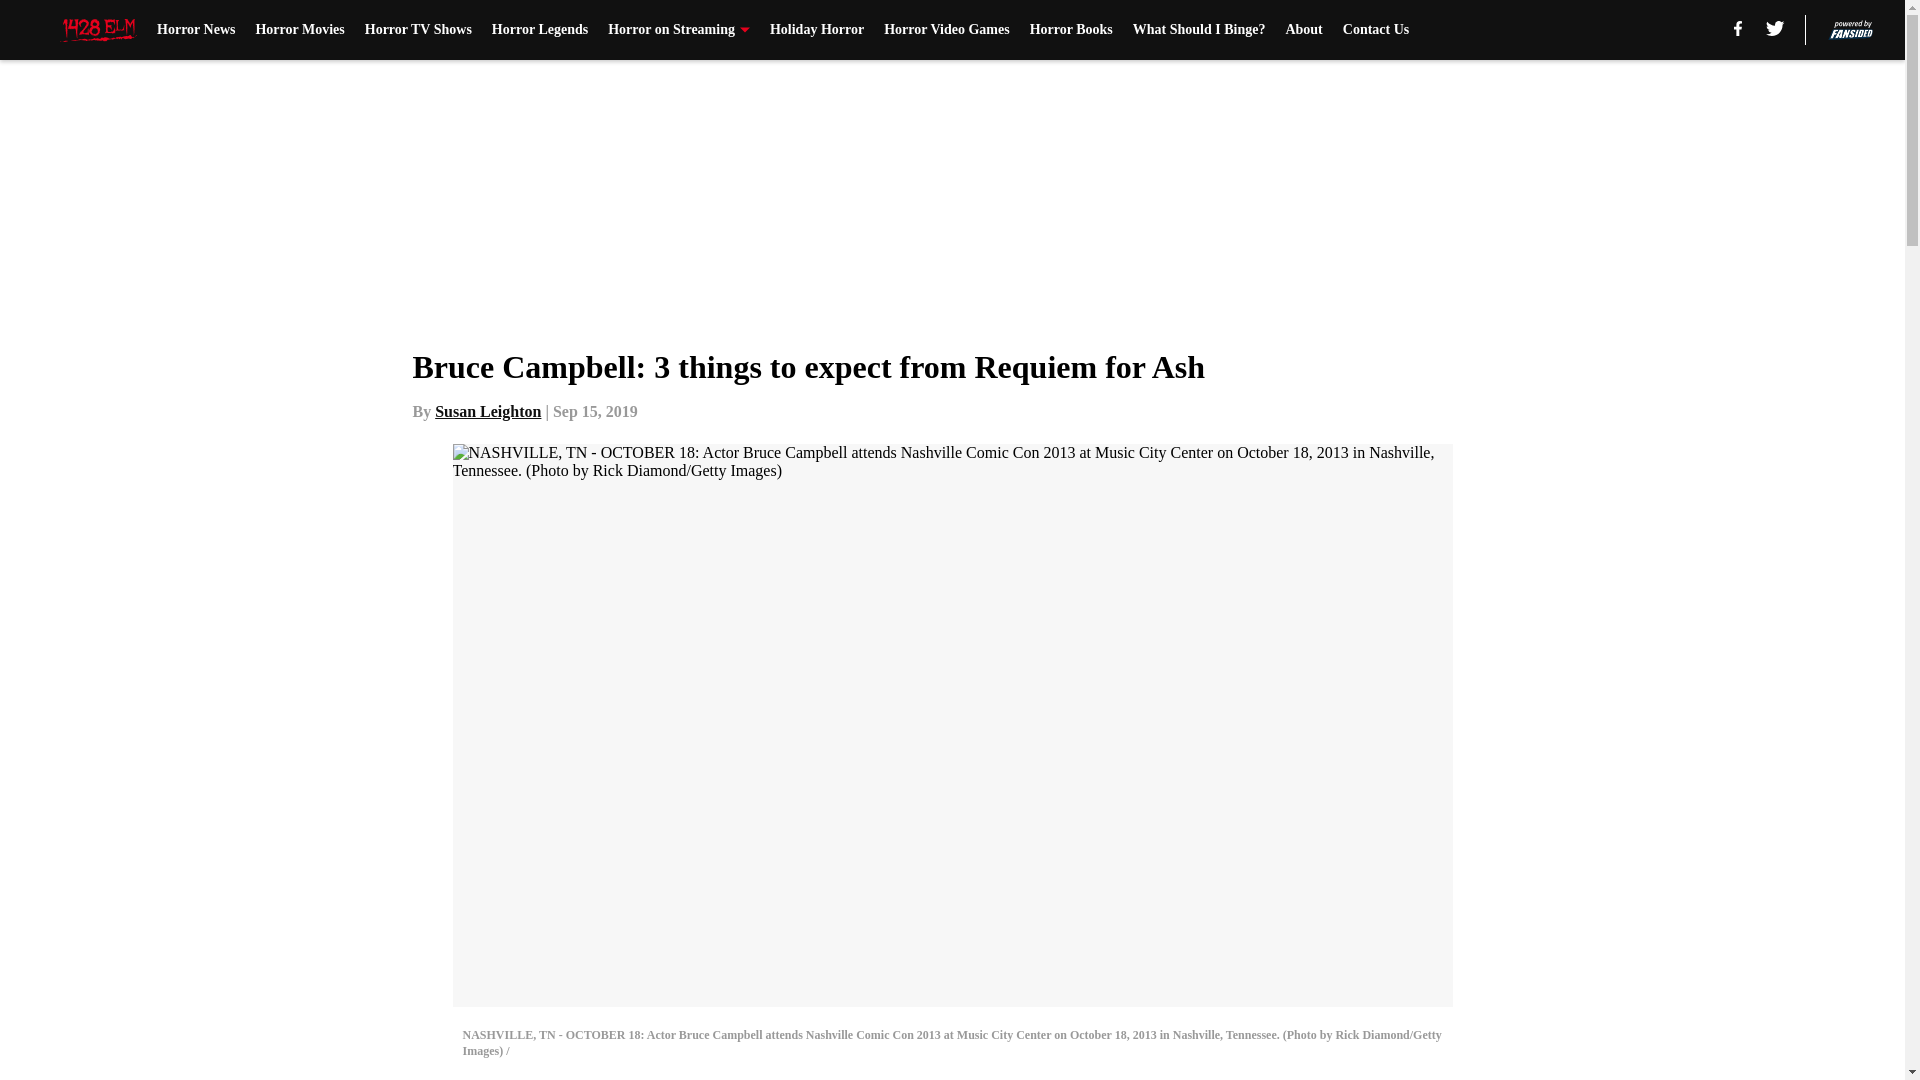 Image resolution: width=1920 pixels, height=1080 pixels. Describe the element at coordinates (196, 30) in the screenshot. I see `Horror News` at that location.